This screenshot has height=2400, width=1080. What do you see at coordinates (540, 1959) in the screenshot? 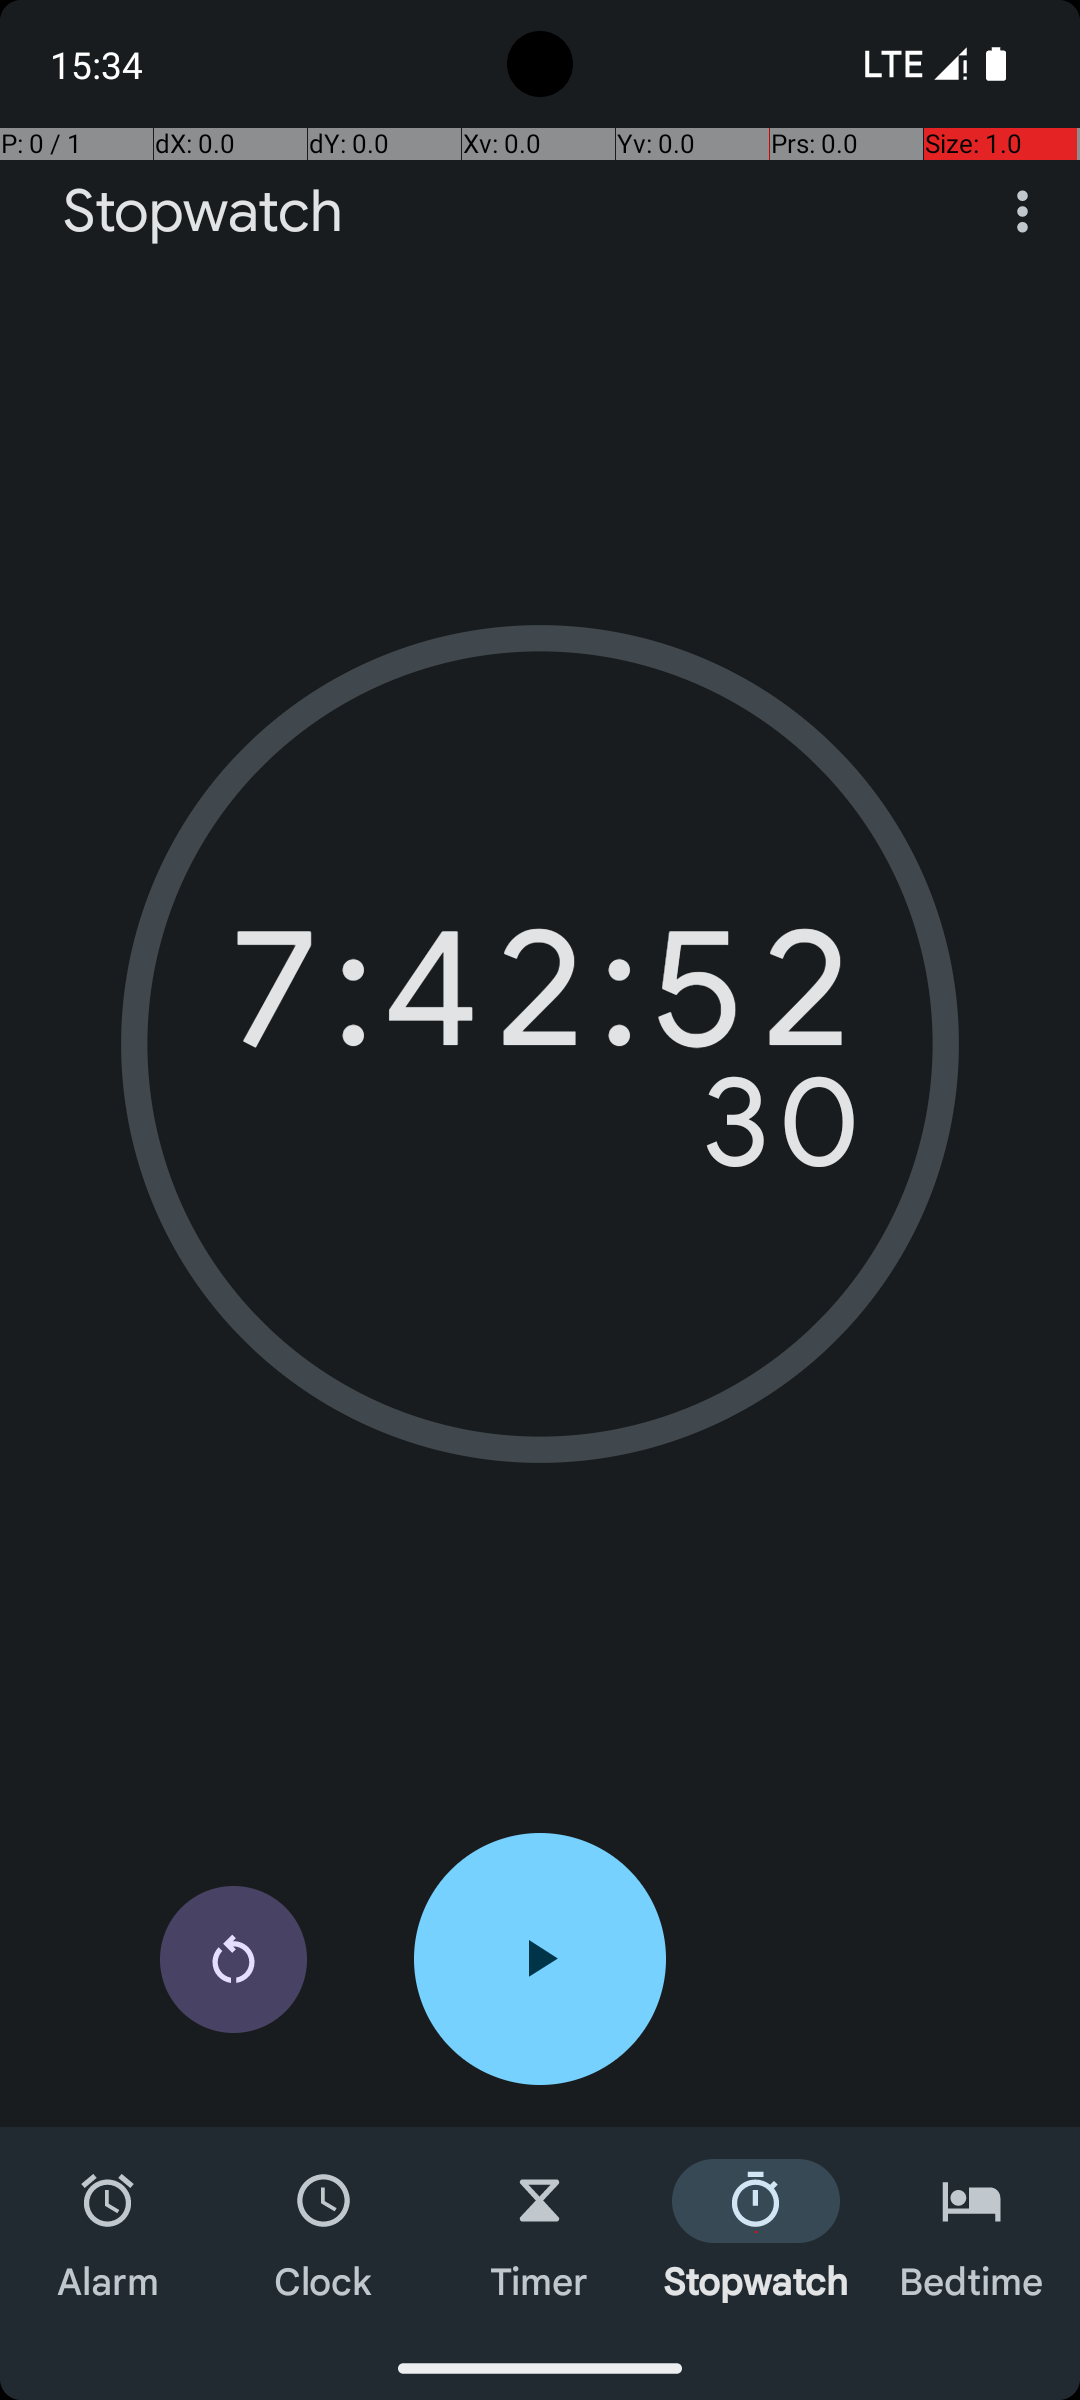
I see `Start` at bounding box center [540, 1959].